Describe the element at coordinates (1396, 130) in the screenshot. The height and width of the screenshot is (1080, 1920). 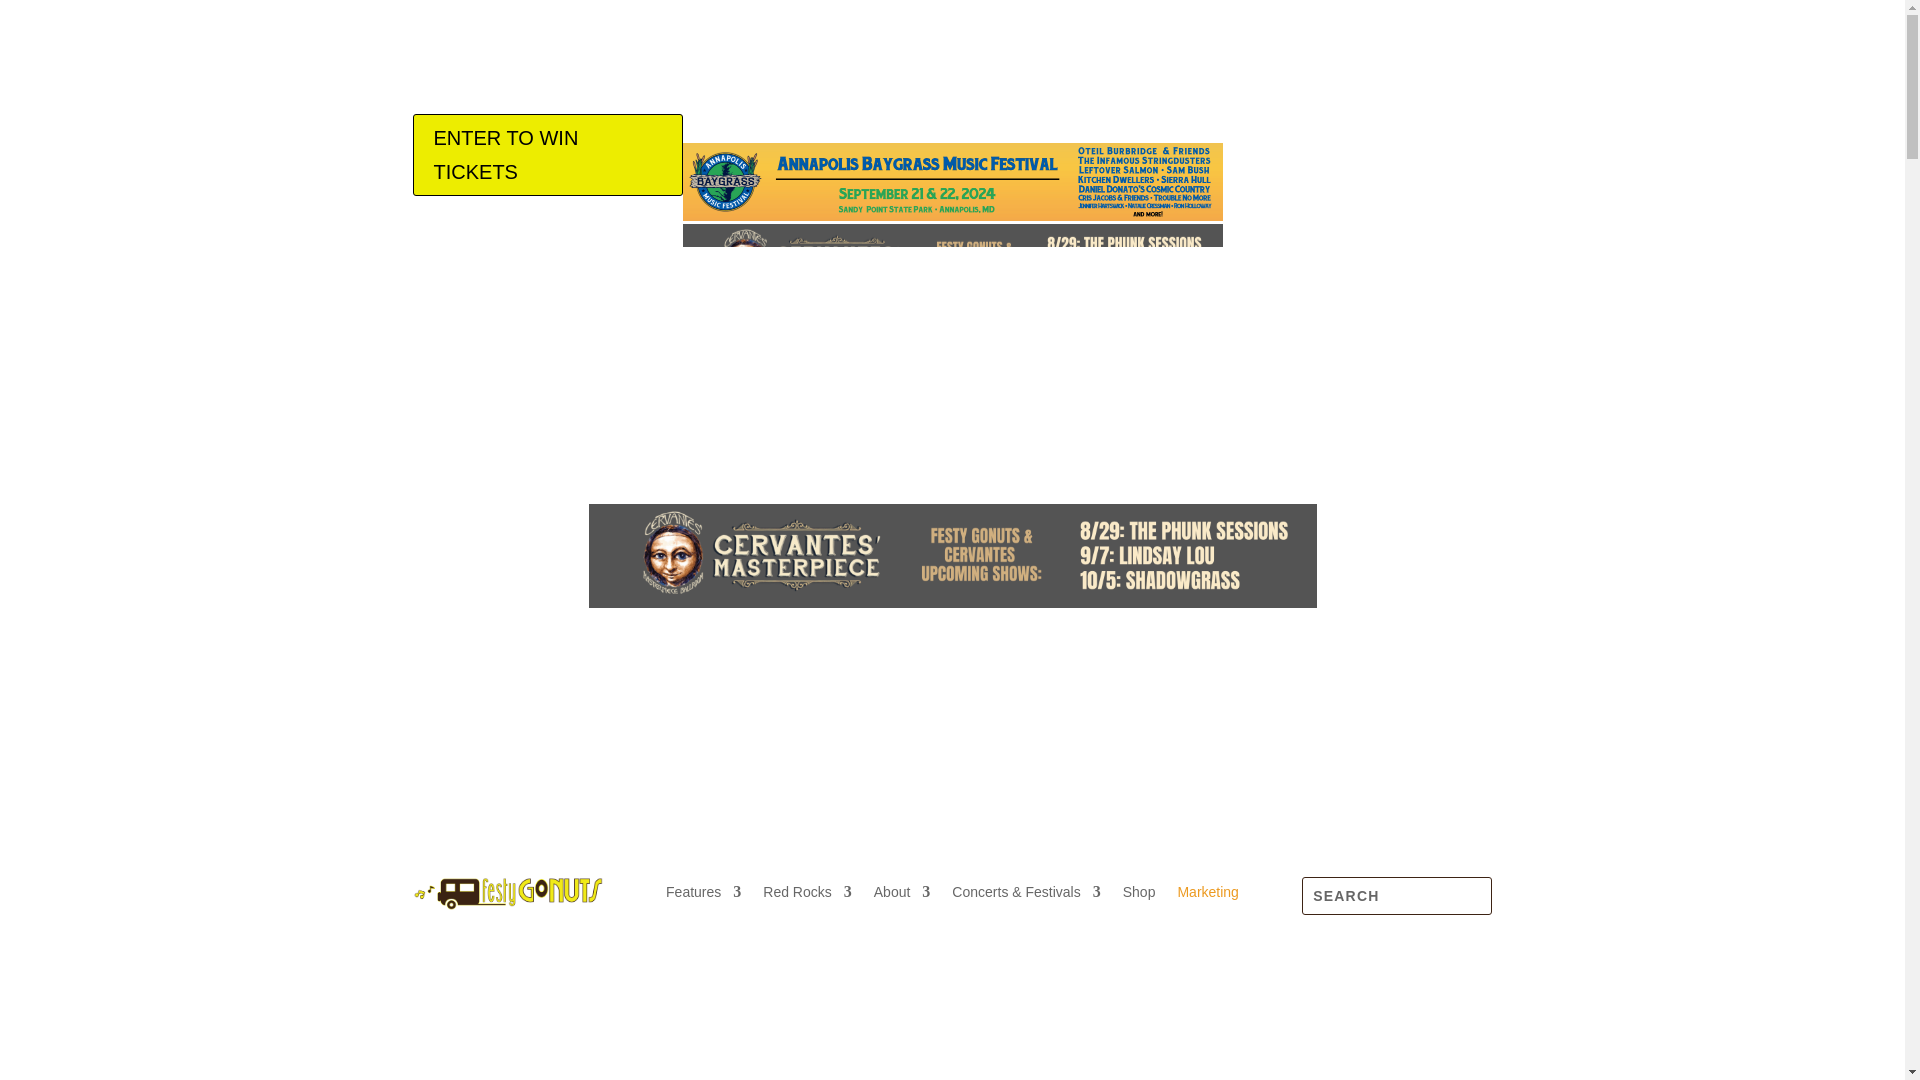
I see `Follow on Instagram` at that location.